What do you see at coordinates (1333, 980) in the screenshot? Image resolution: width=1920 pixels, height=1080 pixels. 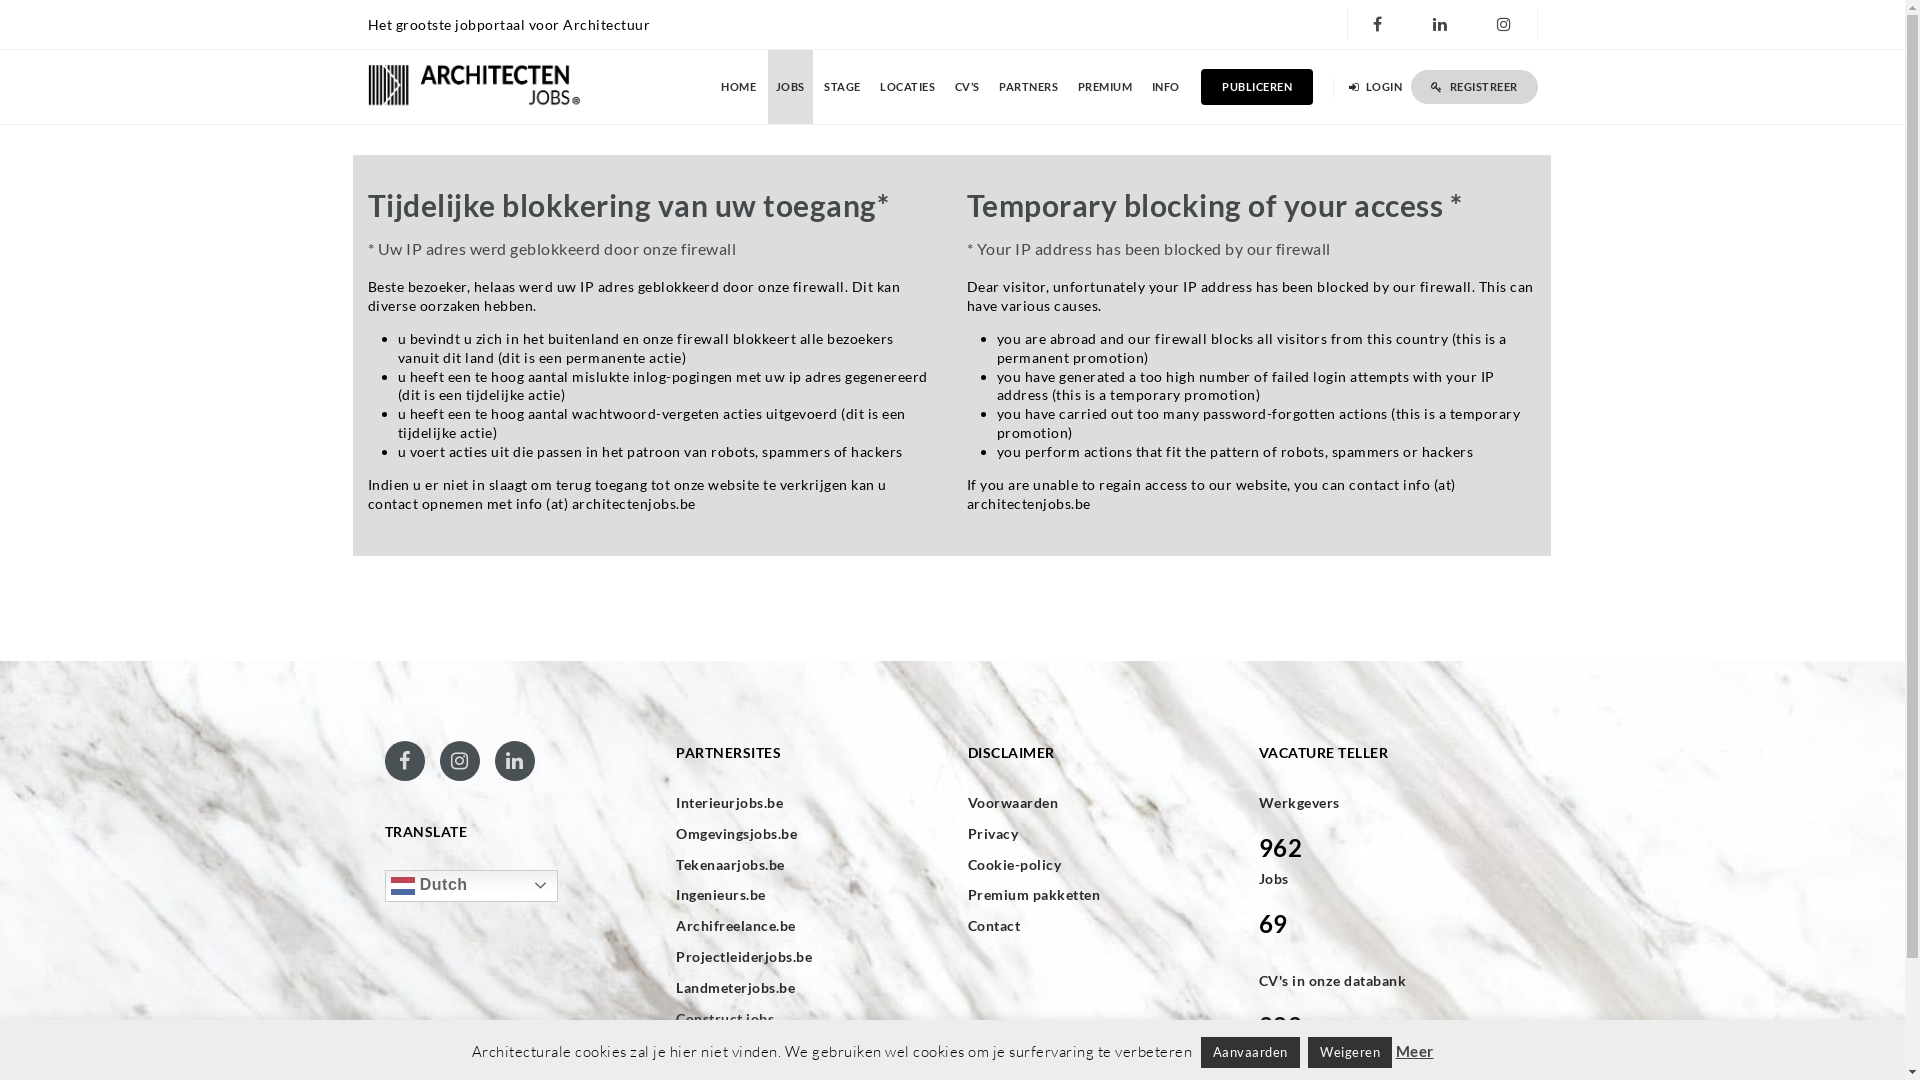 I see `CV's in onze databank` at bounding box center [1333, 980].